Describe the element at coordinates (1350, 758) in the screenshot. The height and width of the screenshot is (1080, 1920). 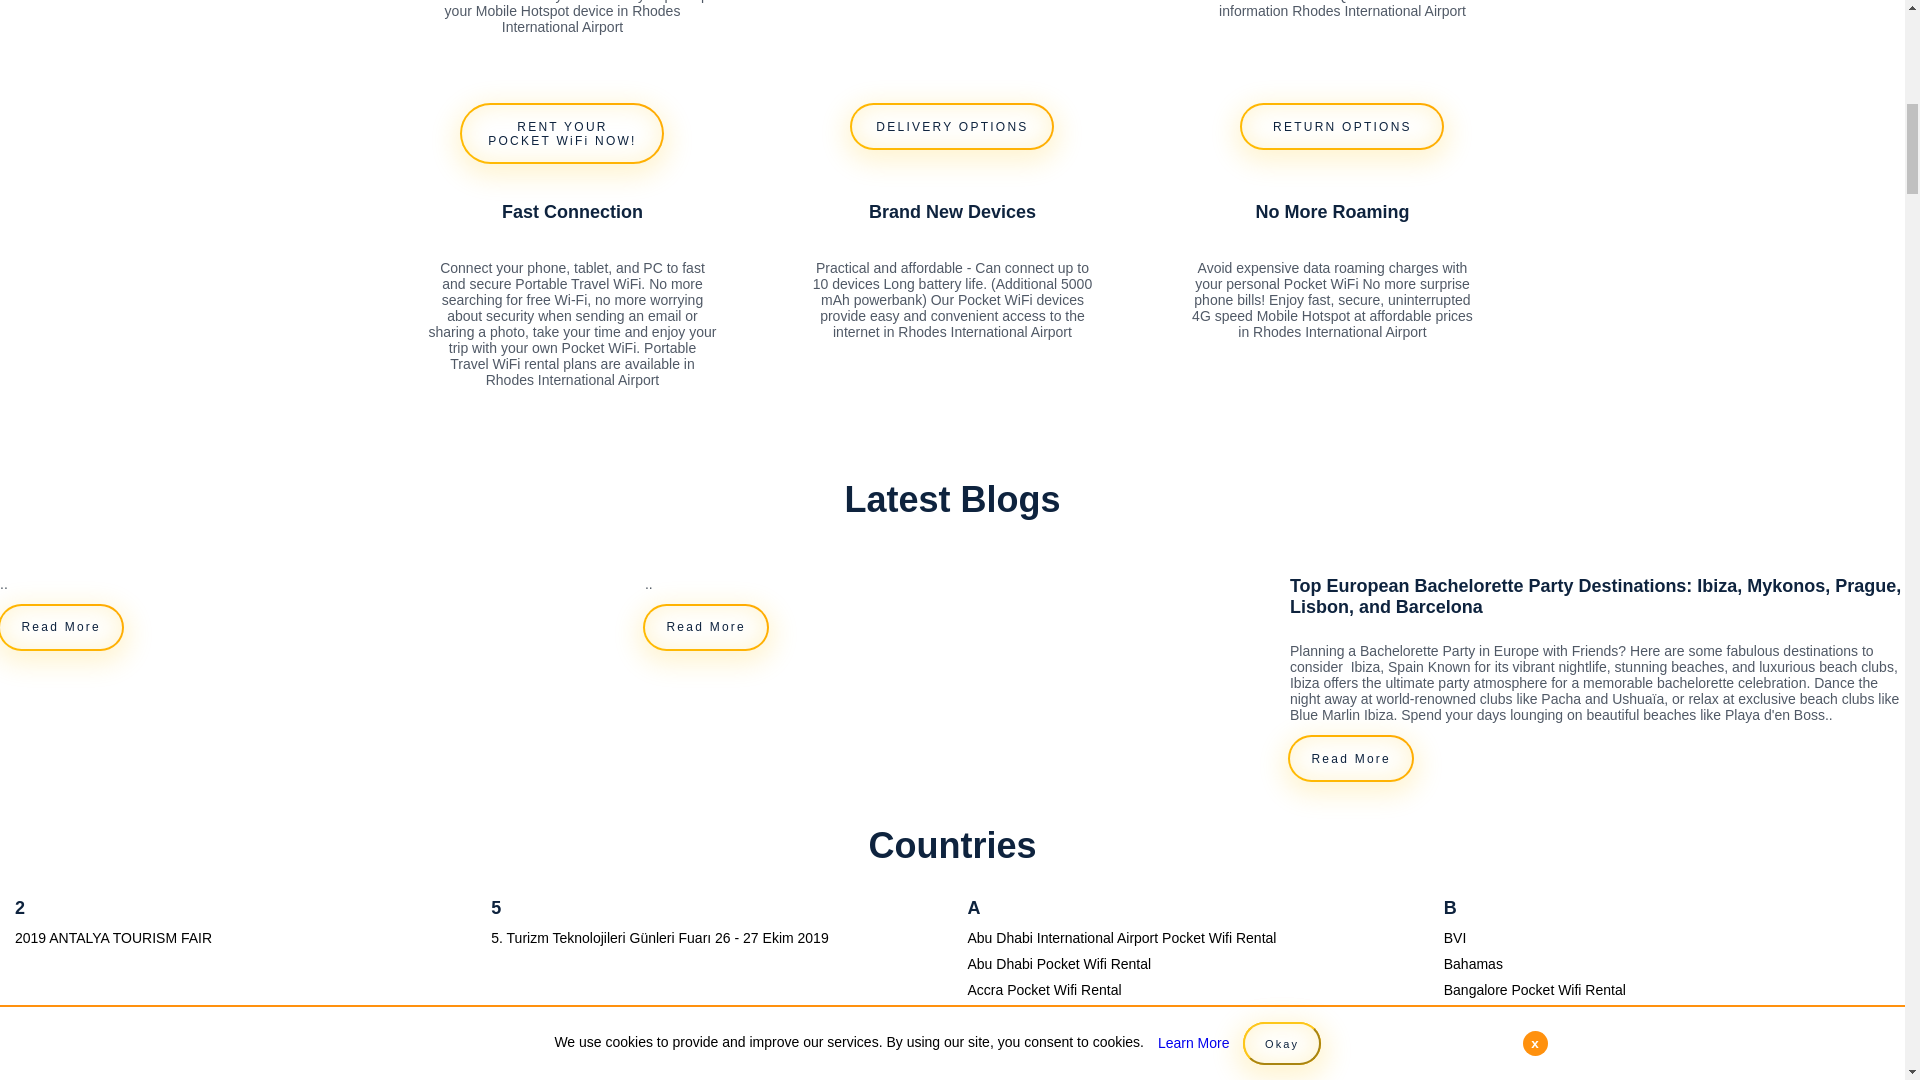
I see `Read More` at that location.